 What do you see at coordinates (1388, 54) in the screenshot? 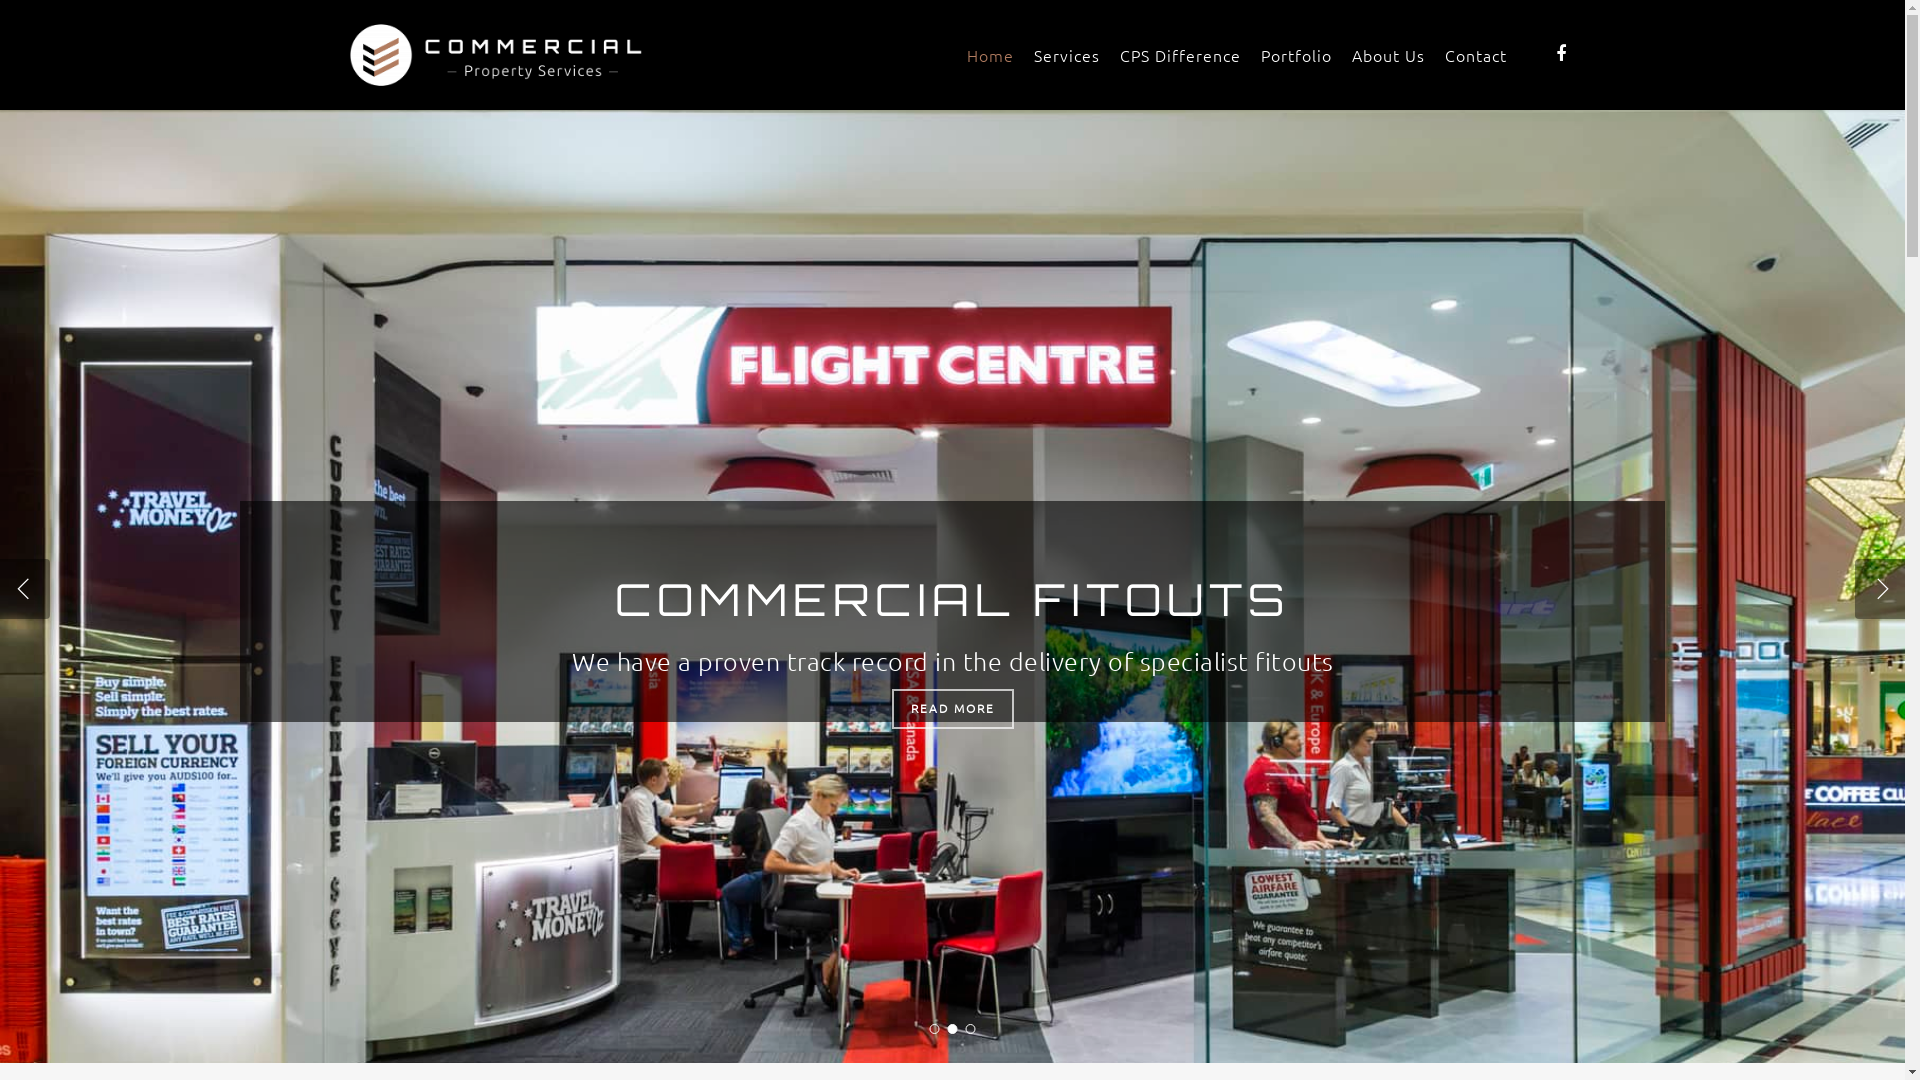
I see `About Us` at bounding box center [1388, 54].